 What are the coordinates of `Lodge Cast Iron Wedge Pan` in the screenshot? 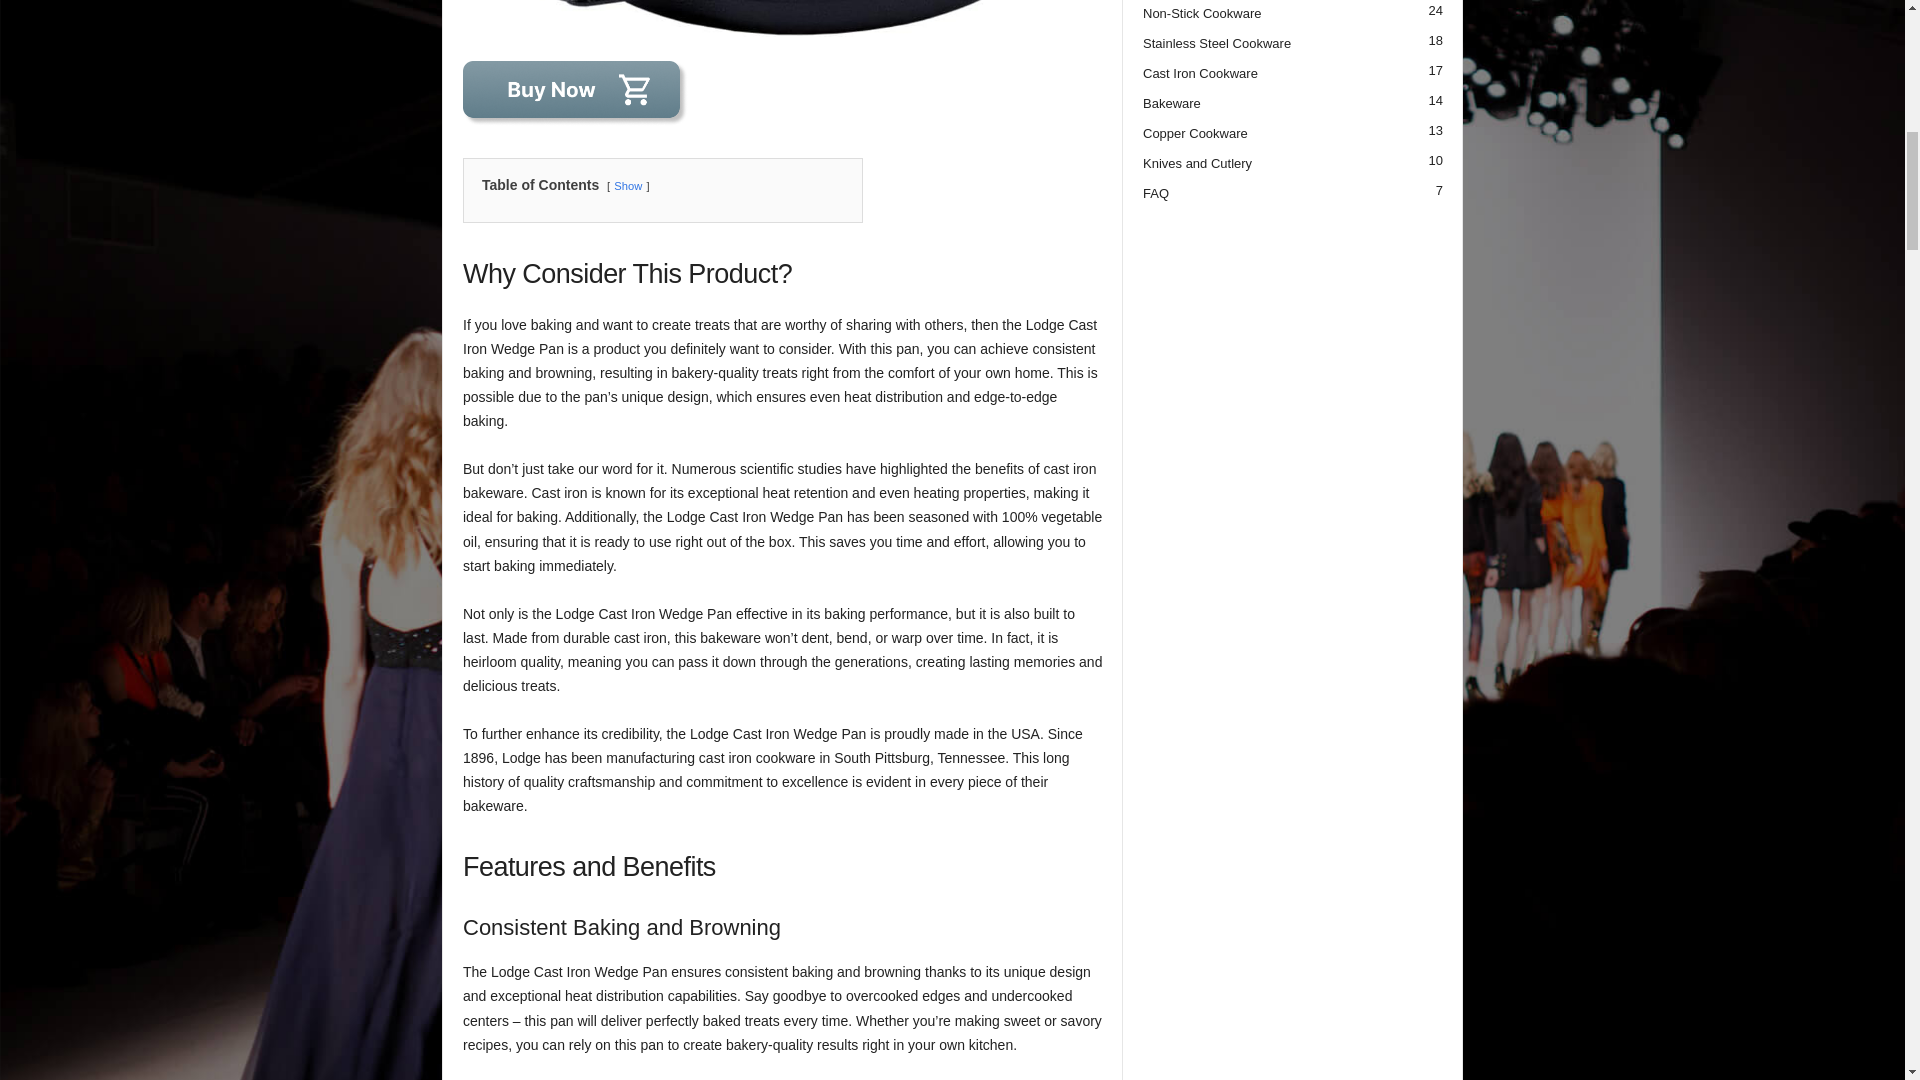 It's located at (782, 18).